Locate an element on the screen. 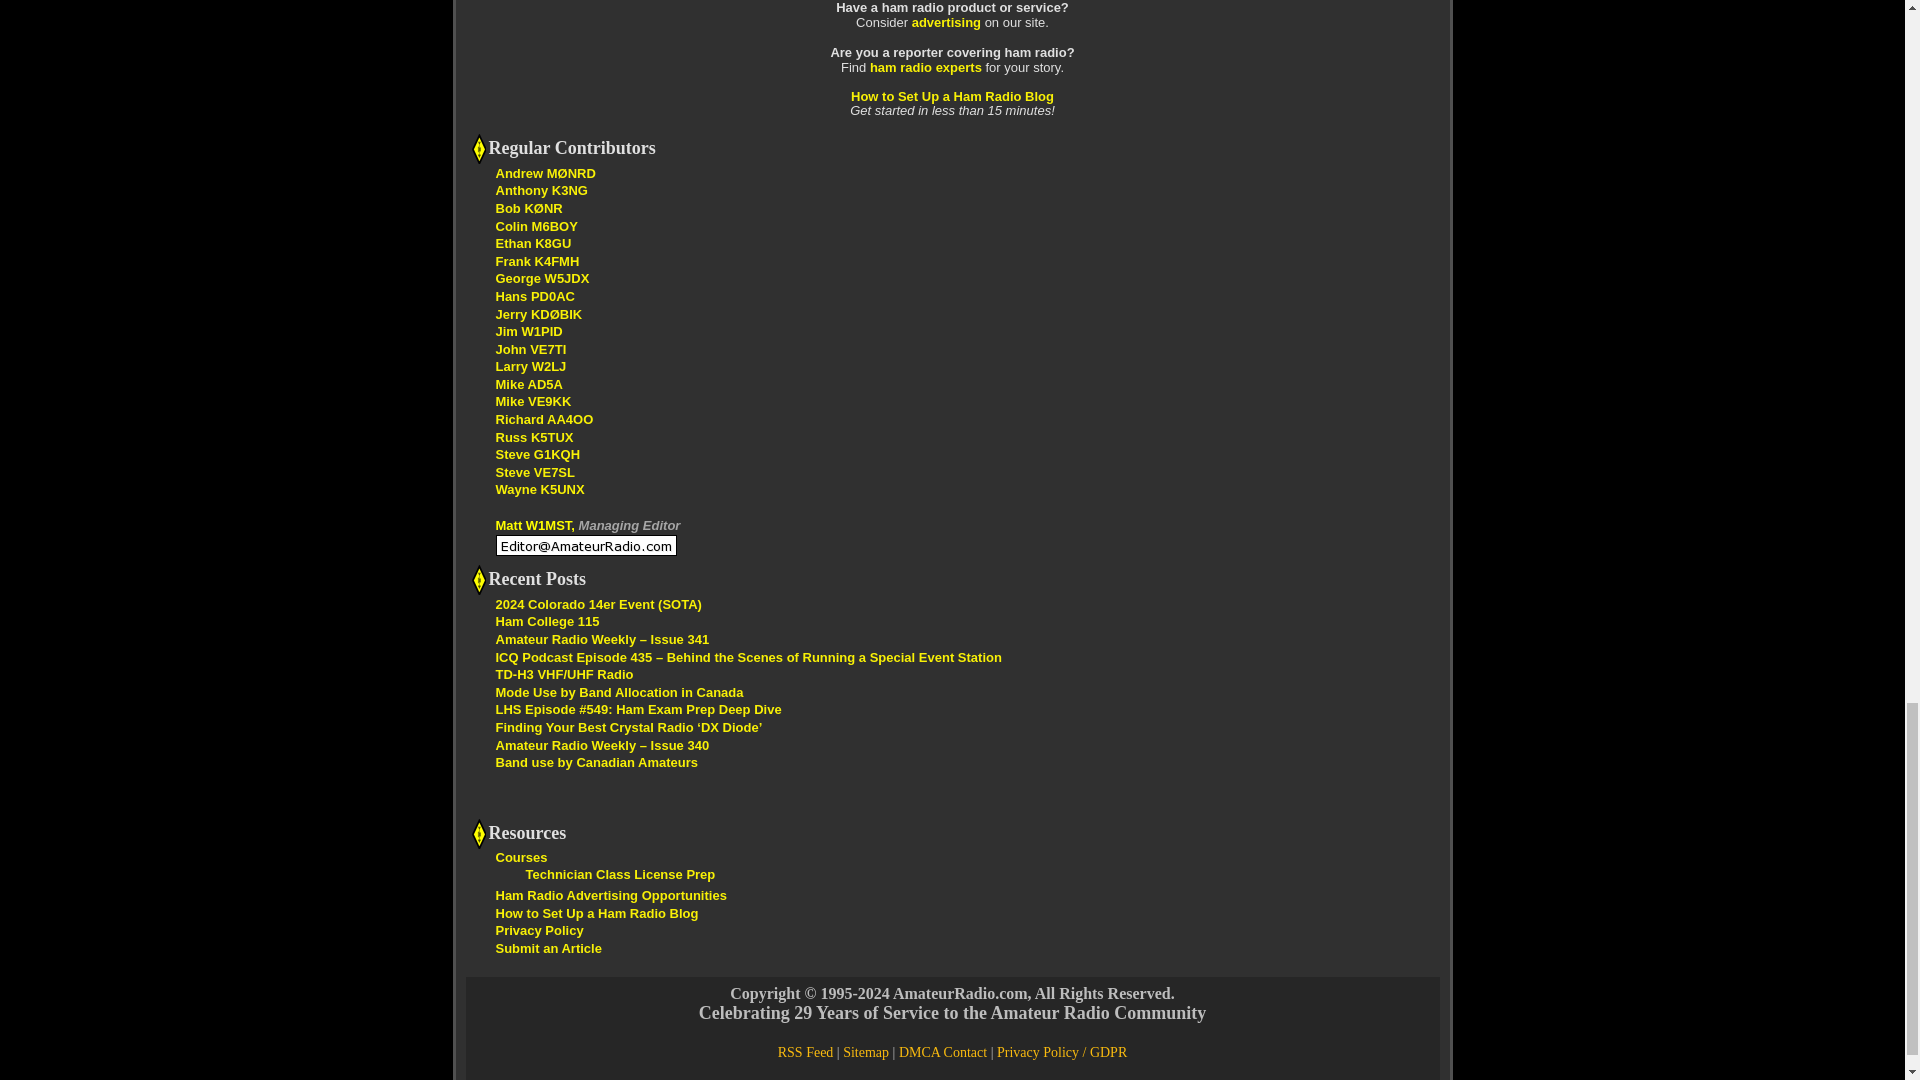 Image resolution: width=1920 pixels, height=1080 pixels. Entertain, Encourage, Educate and Inspire is located at coordinates (539, 314).